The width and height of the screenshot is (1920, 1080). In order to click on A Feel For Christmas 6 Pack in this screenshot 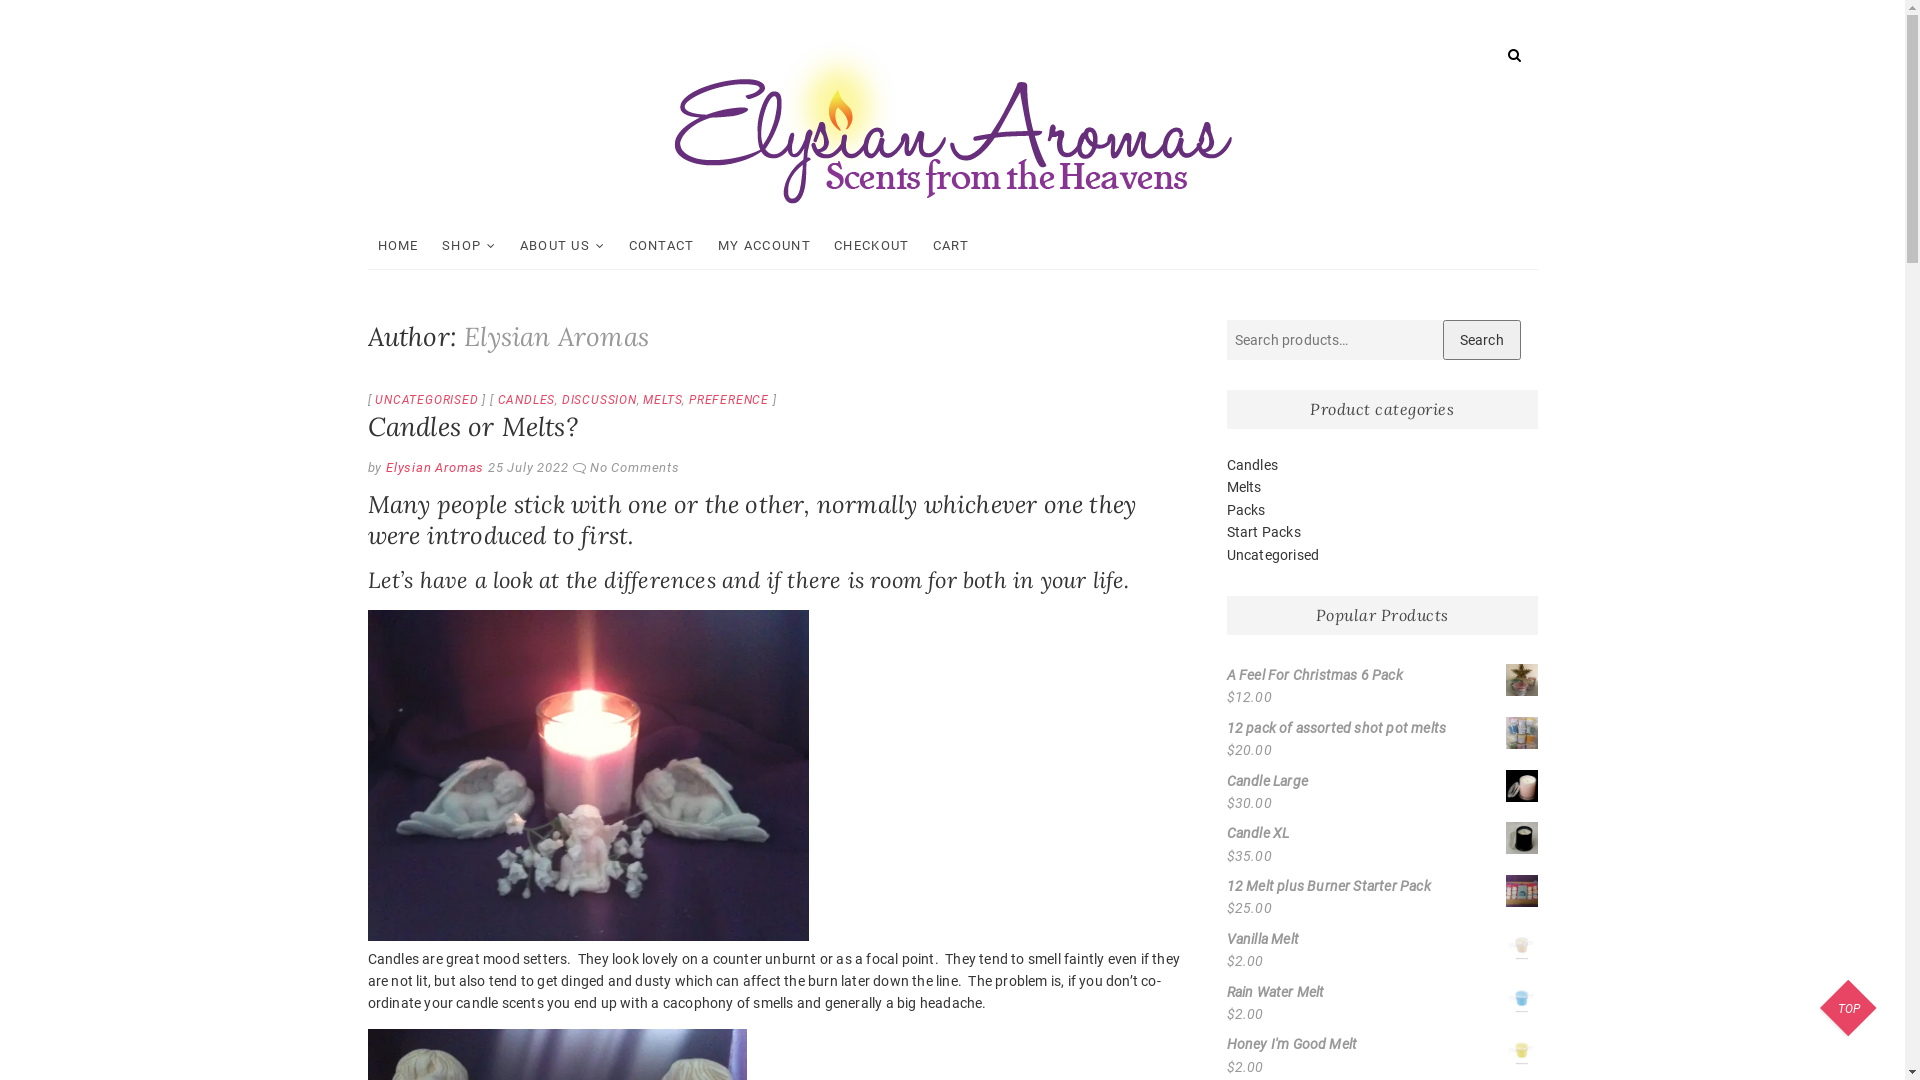, I will do `click(1382, 675)`.